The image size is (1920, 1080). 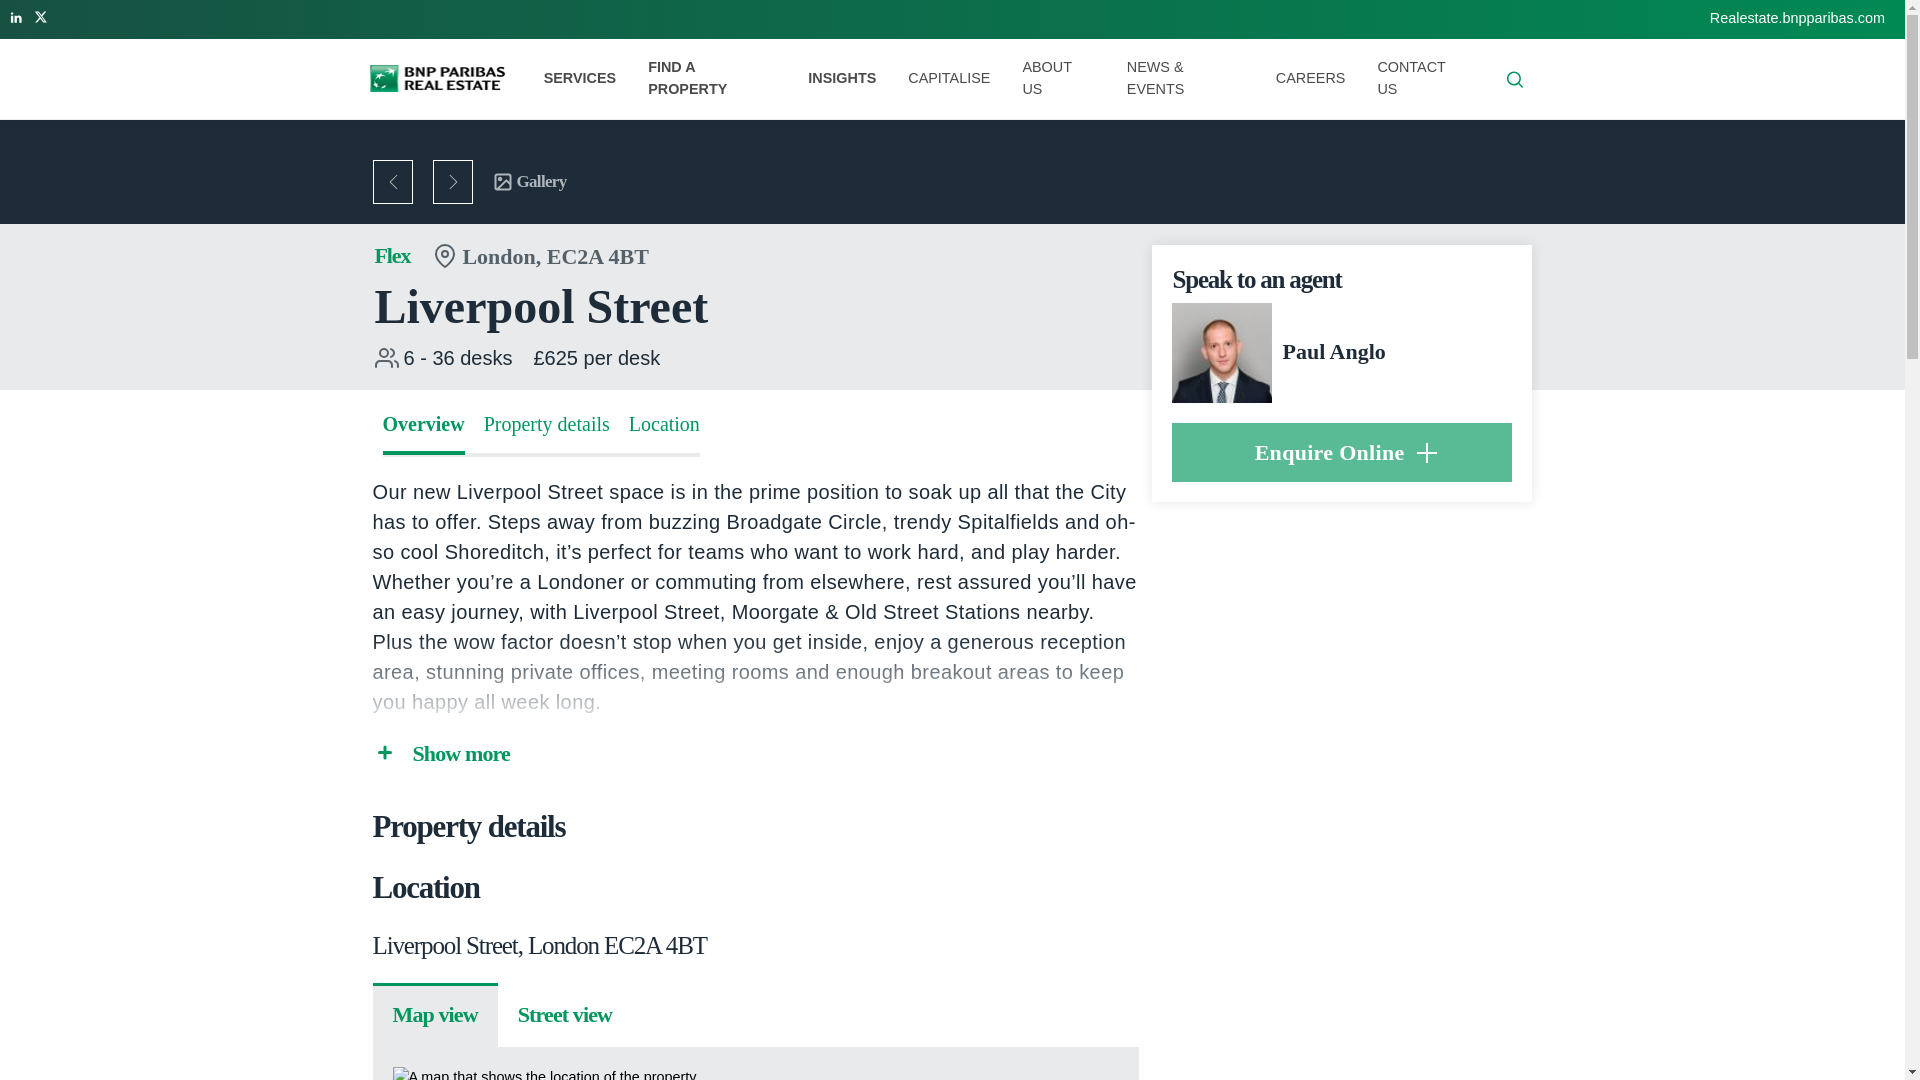 What do you see at coordinates (16, 15) in the screenshot?
I see `LinkedIn` at bounding box center [16, 15].